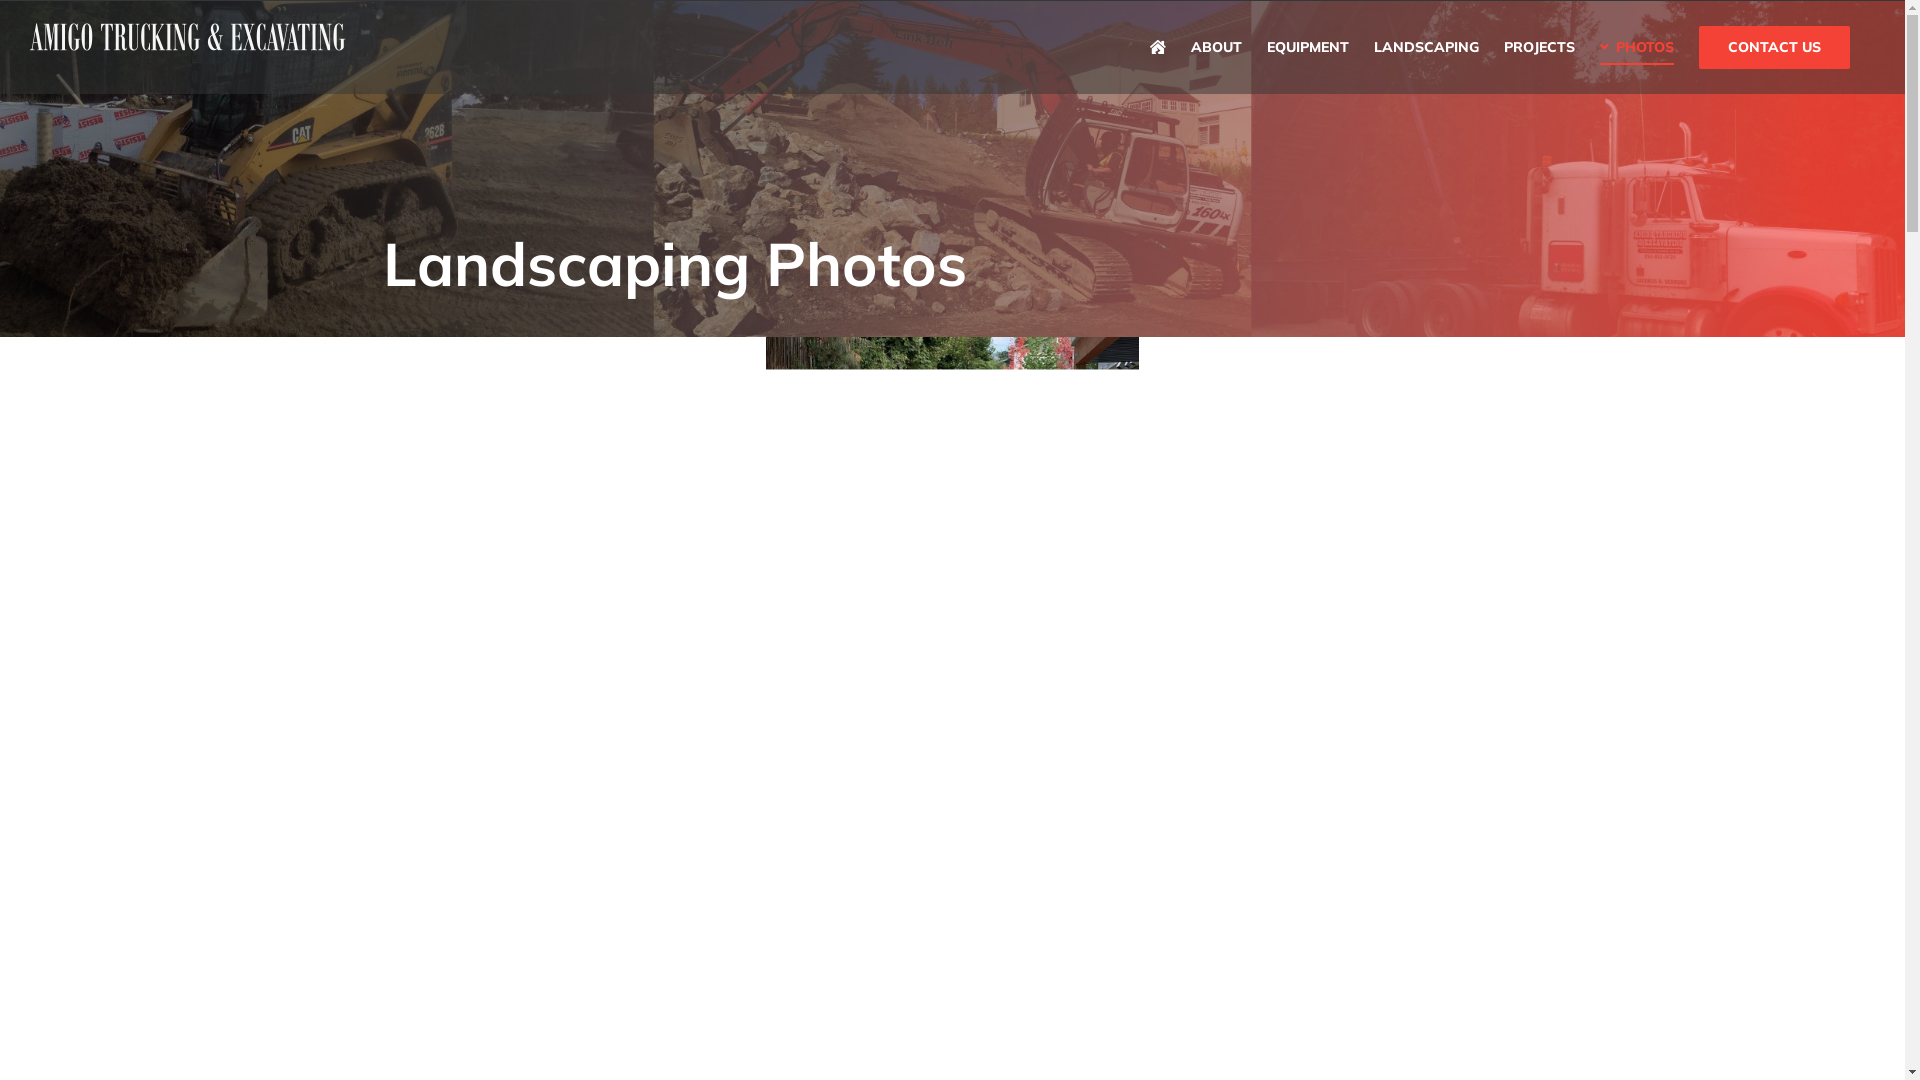 The image size is (1920, 1080). I want to click on PROJECTS, so click(1540, 47).